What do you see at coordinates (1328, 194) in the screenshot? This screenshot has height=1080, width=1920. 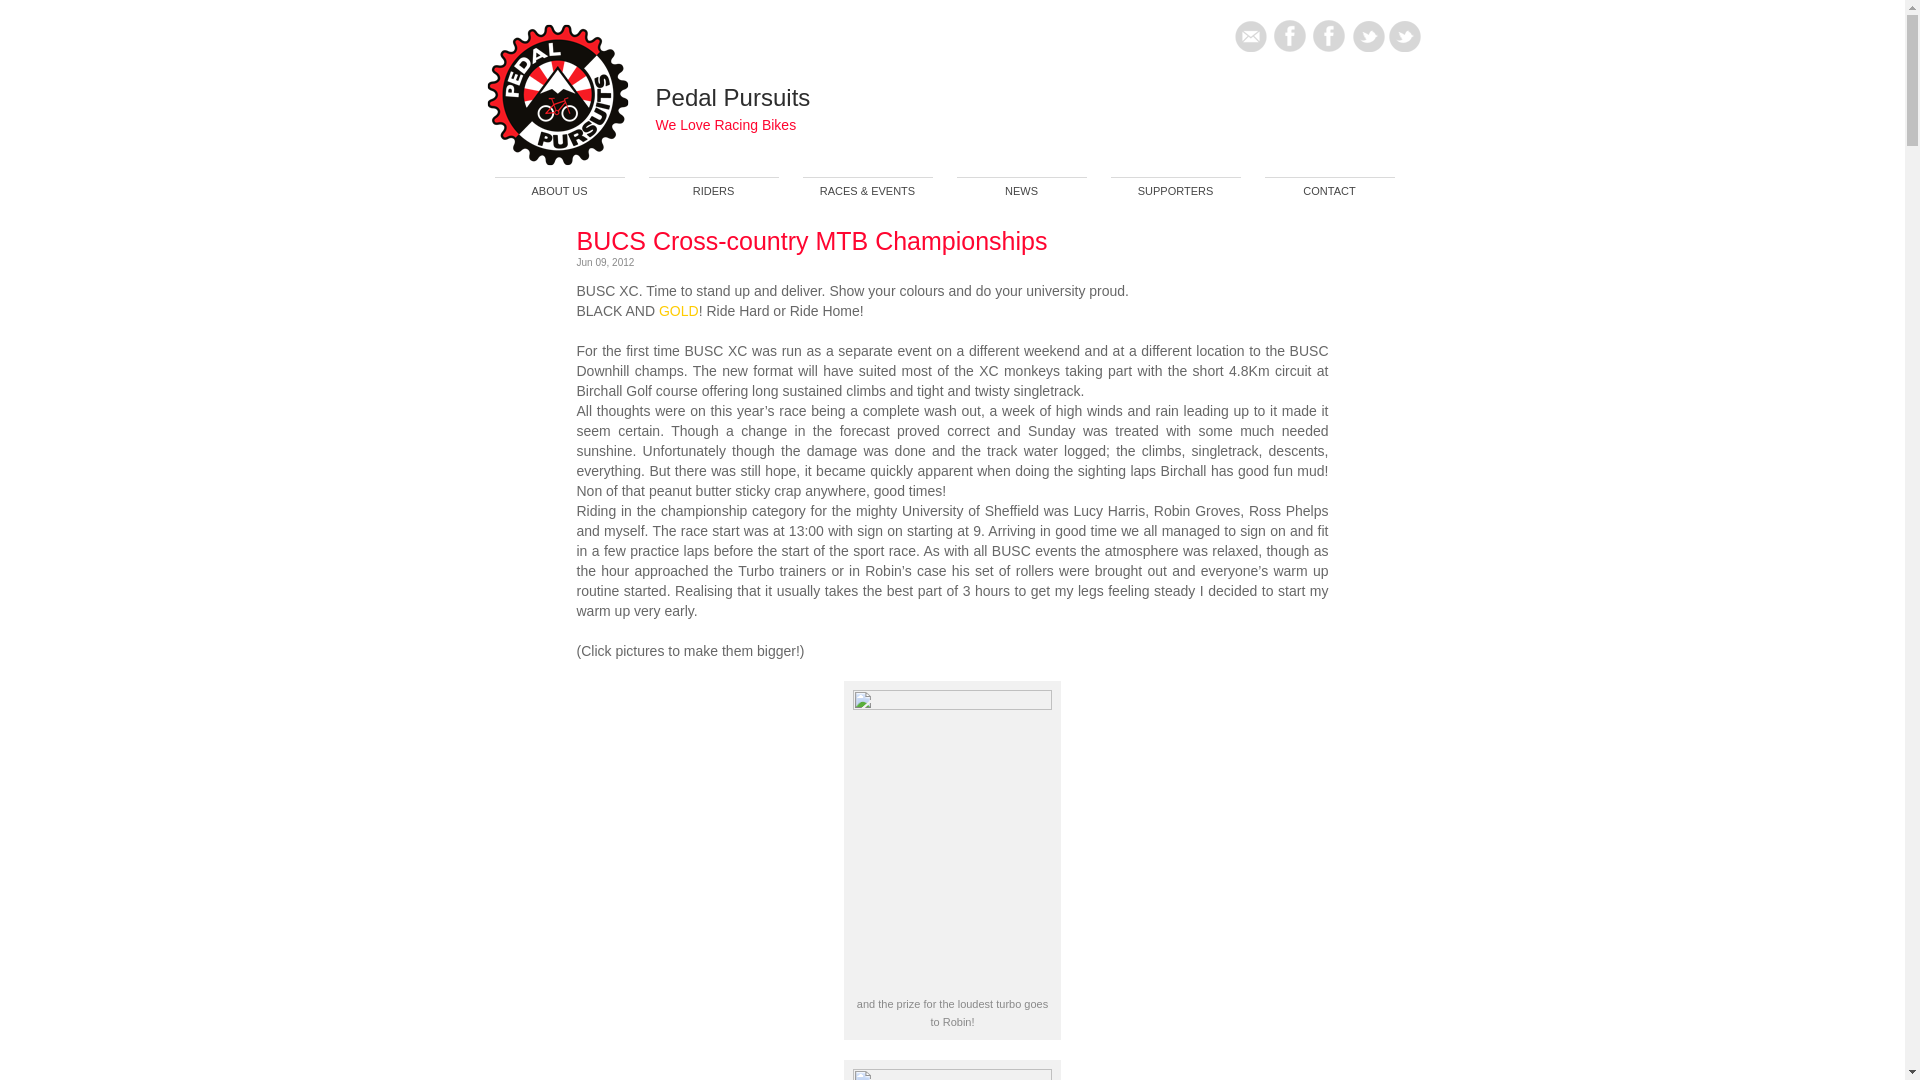 I see `CONTACT` at bounding box center [1328, 194].